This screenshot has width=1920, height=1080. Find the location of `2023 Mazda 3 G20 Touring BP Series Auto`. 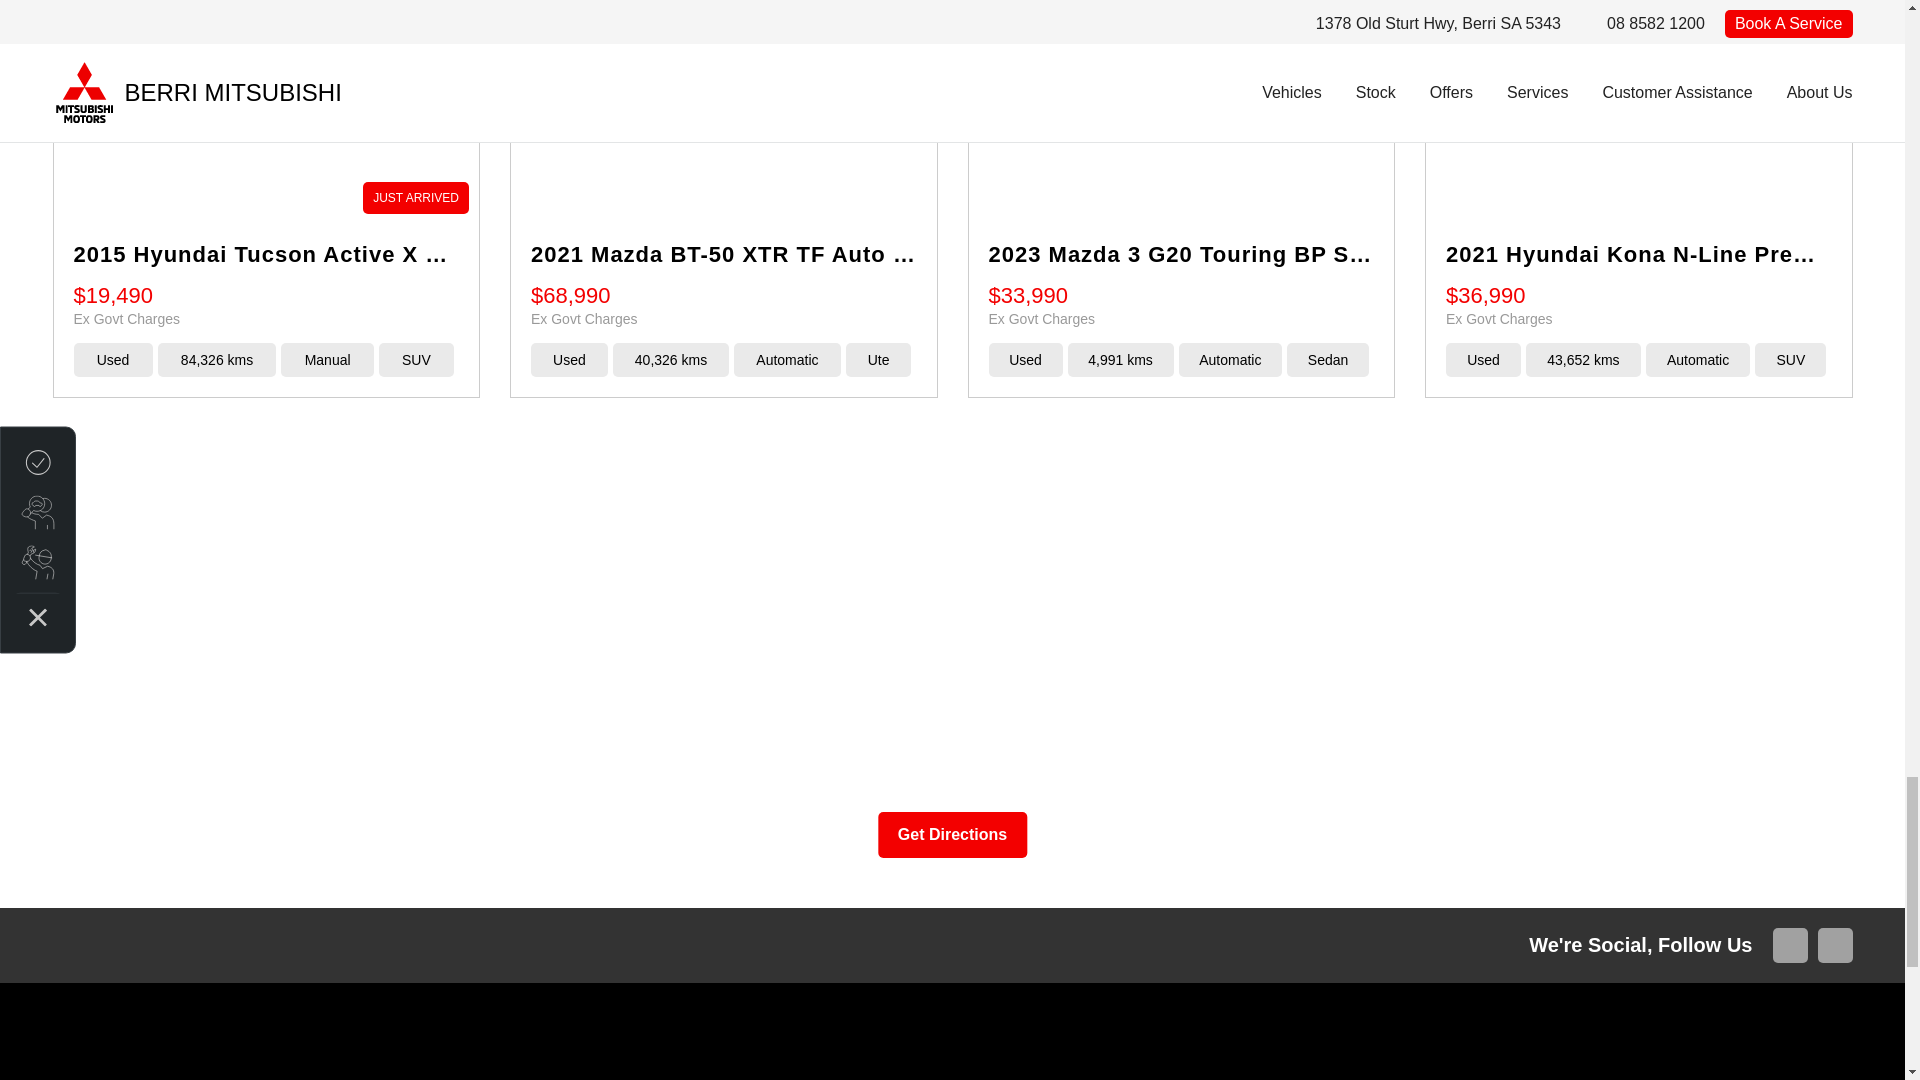

2023 Mazda 3 G20 Touring BP Series Auto is located at coordinates (1180, 112).